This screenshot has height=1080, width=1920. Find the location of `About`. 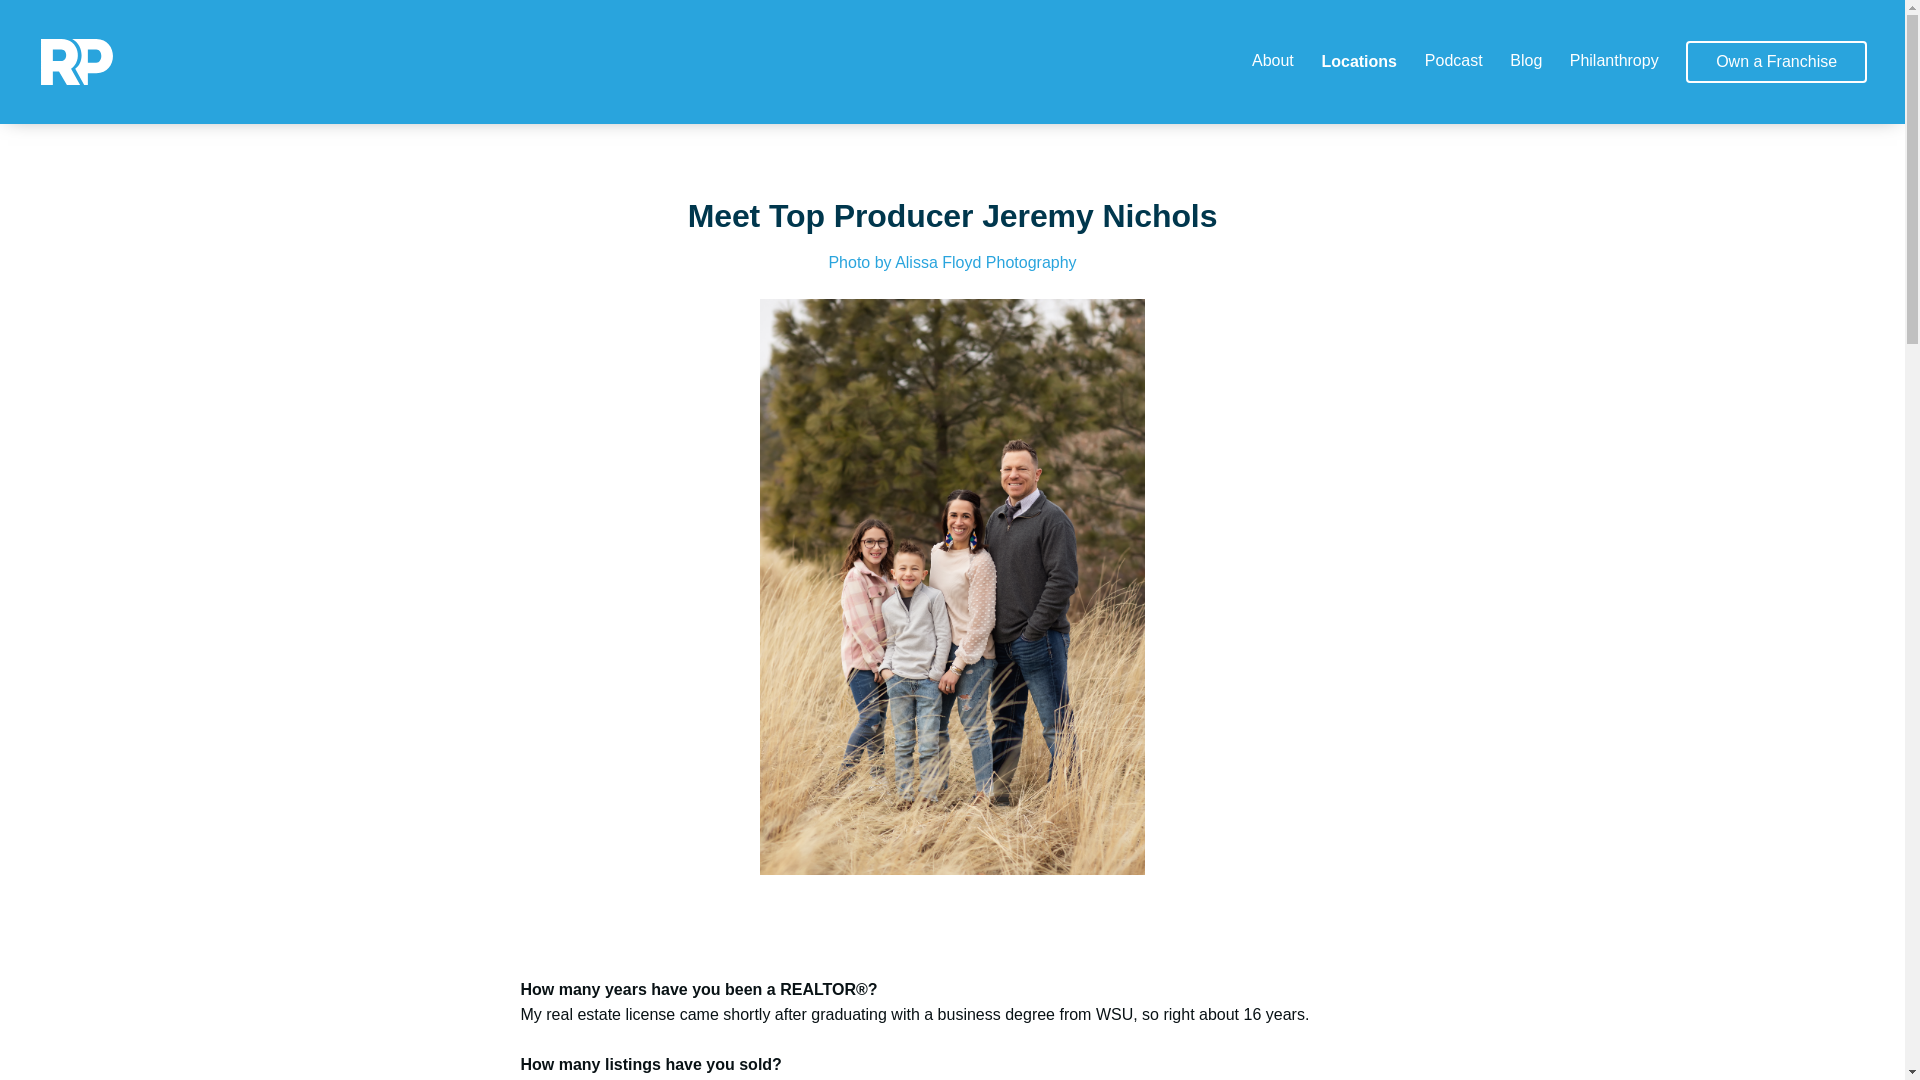

About is located at coordinates (1272, 60).